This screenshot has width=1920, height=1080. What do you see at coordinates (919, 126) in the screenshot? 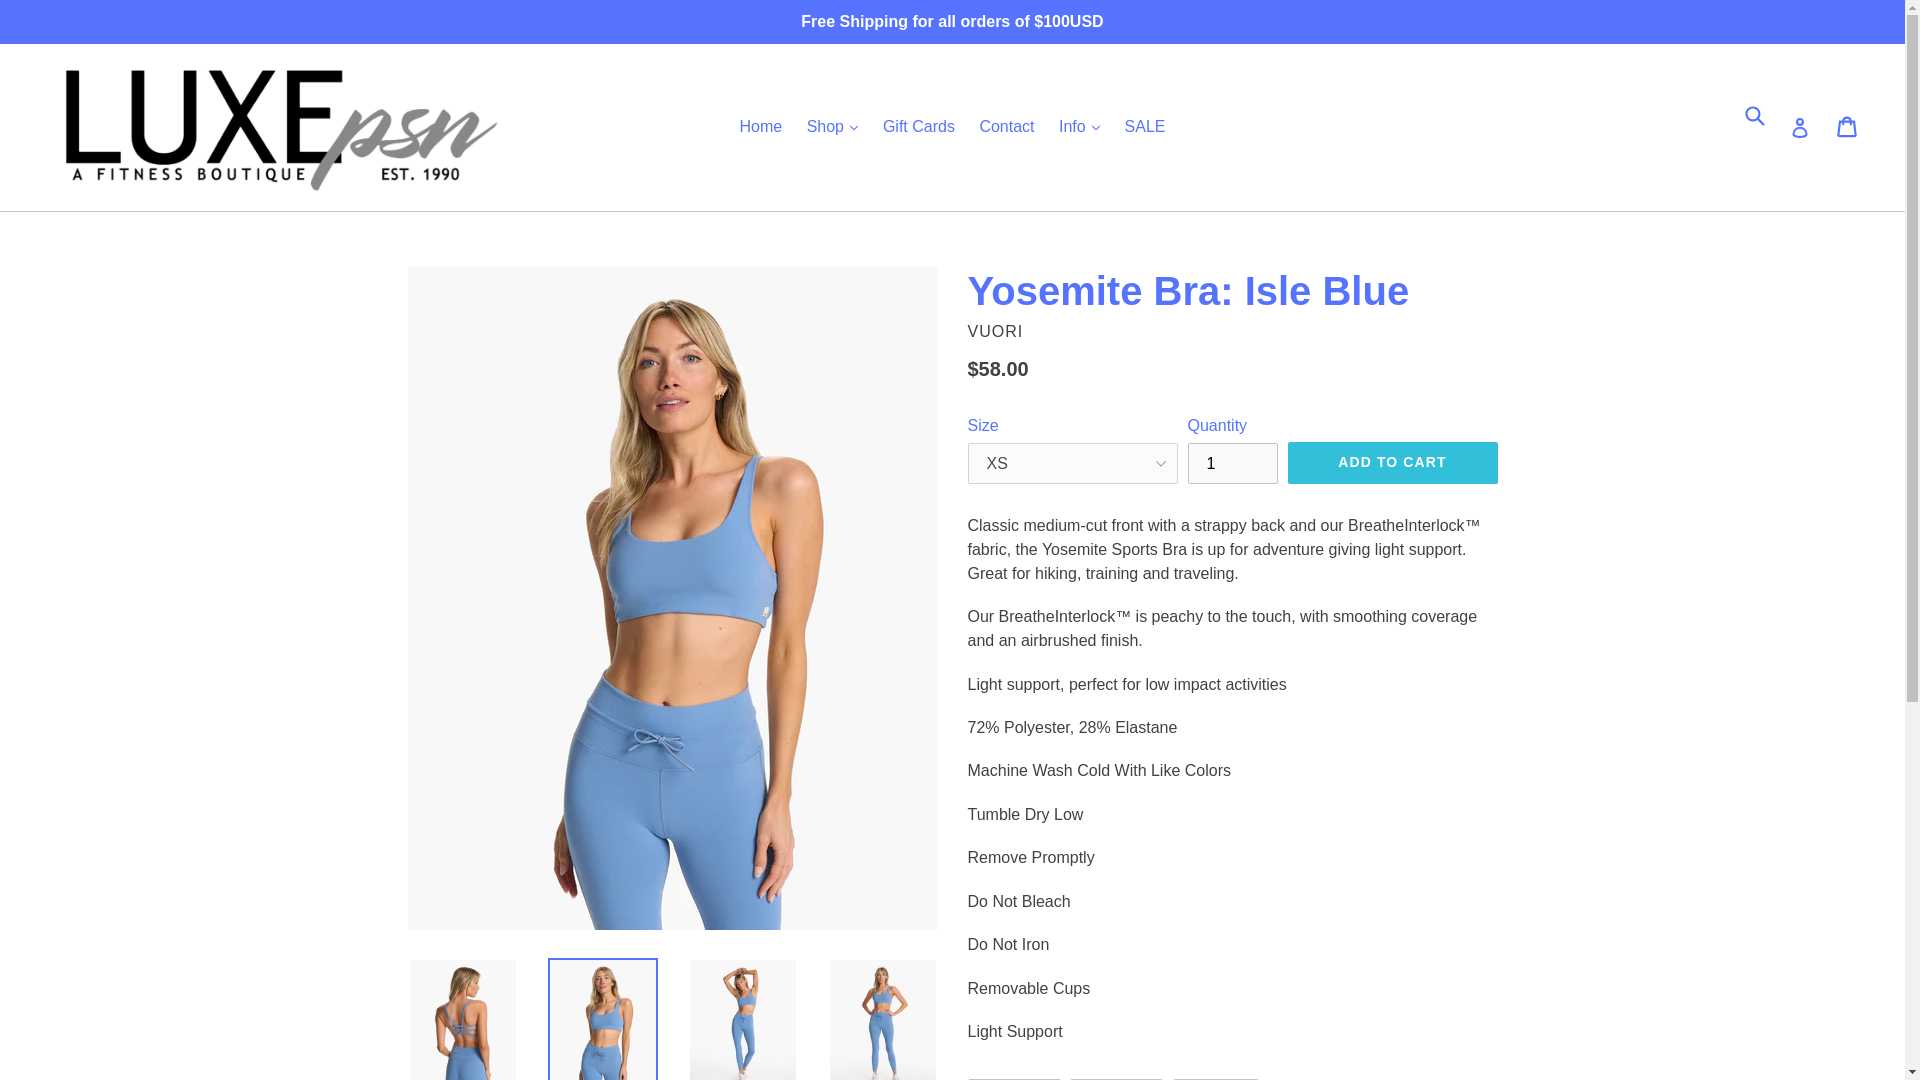
I see `Gift Cards` at bounding box center [919, 126].